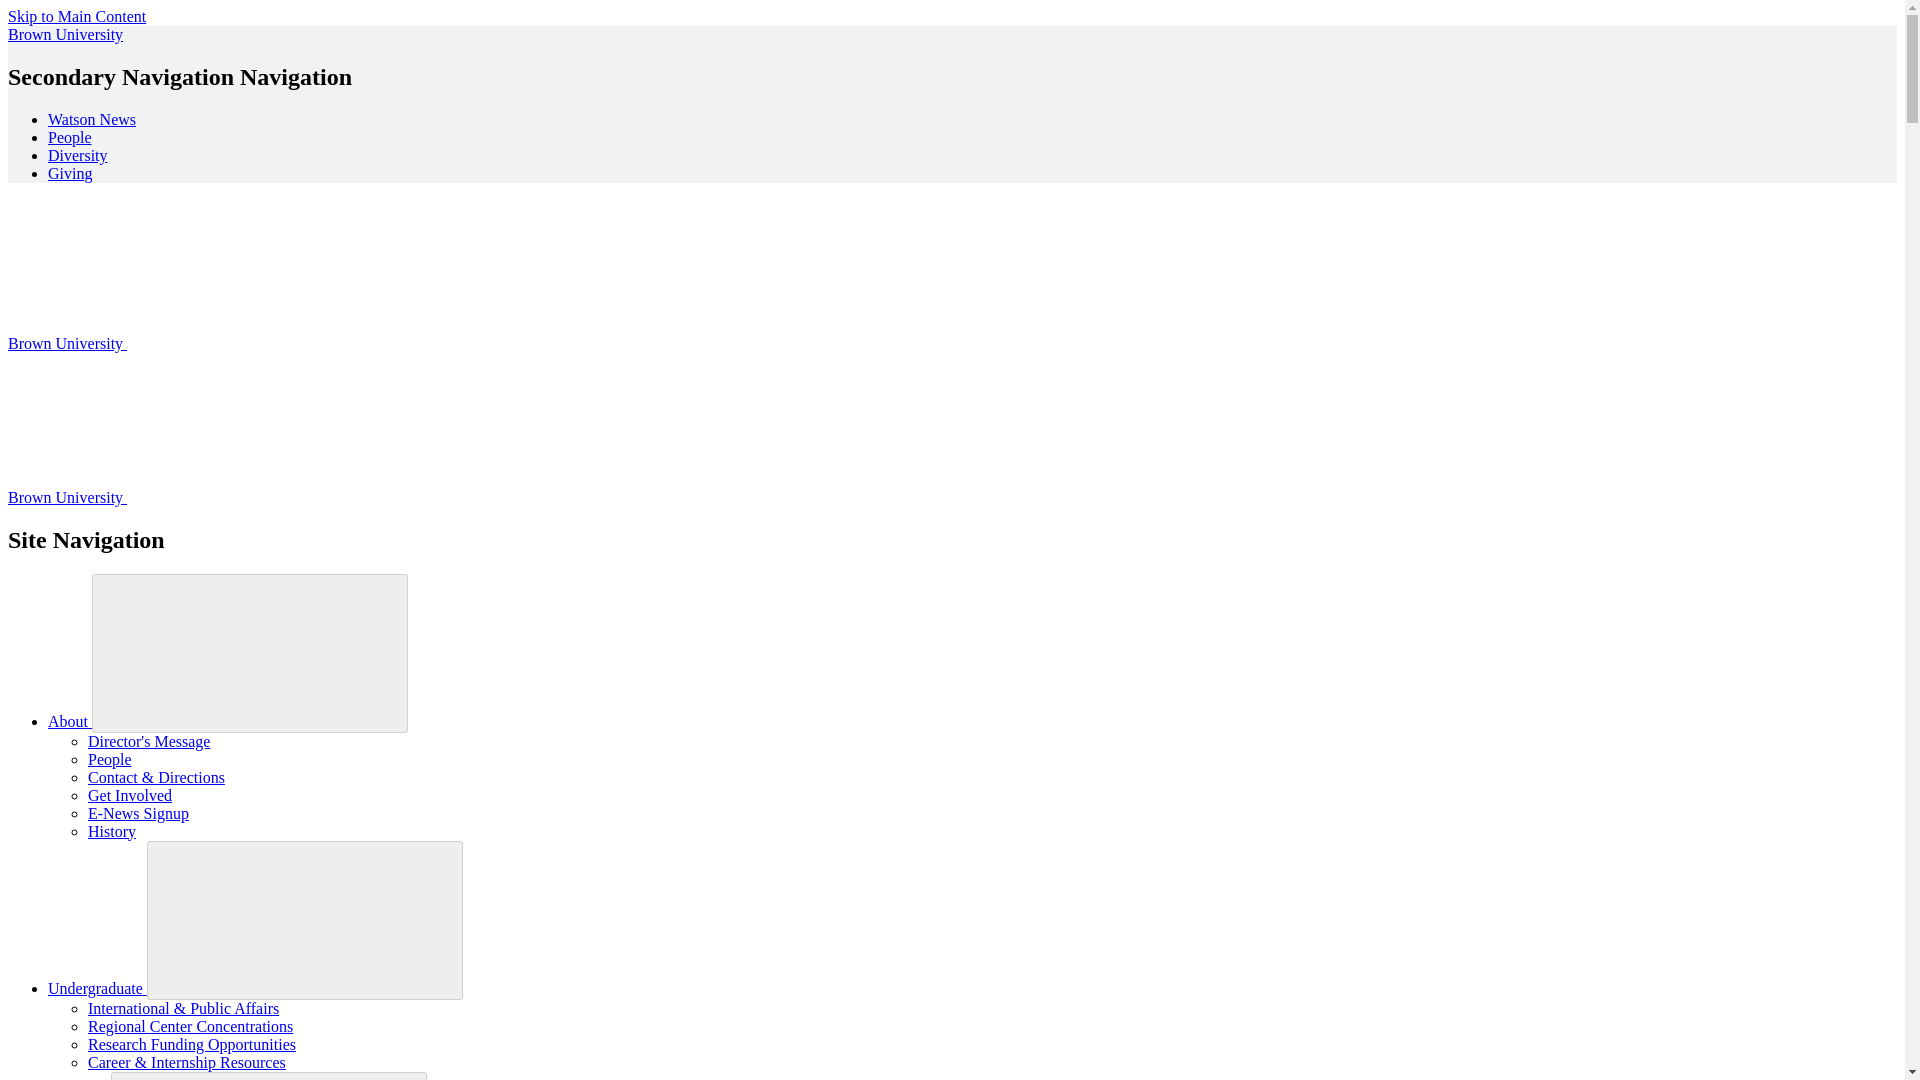 The width and height of the screenshot is (1920, 1080). Describe the element at coordinates (78, 155) in the screenshot. I see `Diversity` at that location.